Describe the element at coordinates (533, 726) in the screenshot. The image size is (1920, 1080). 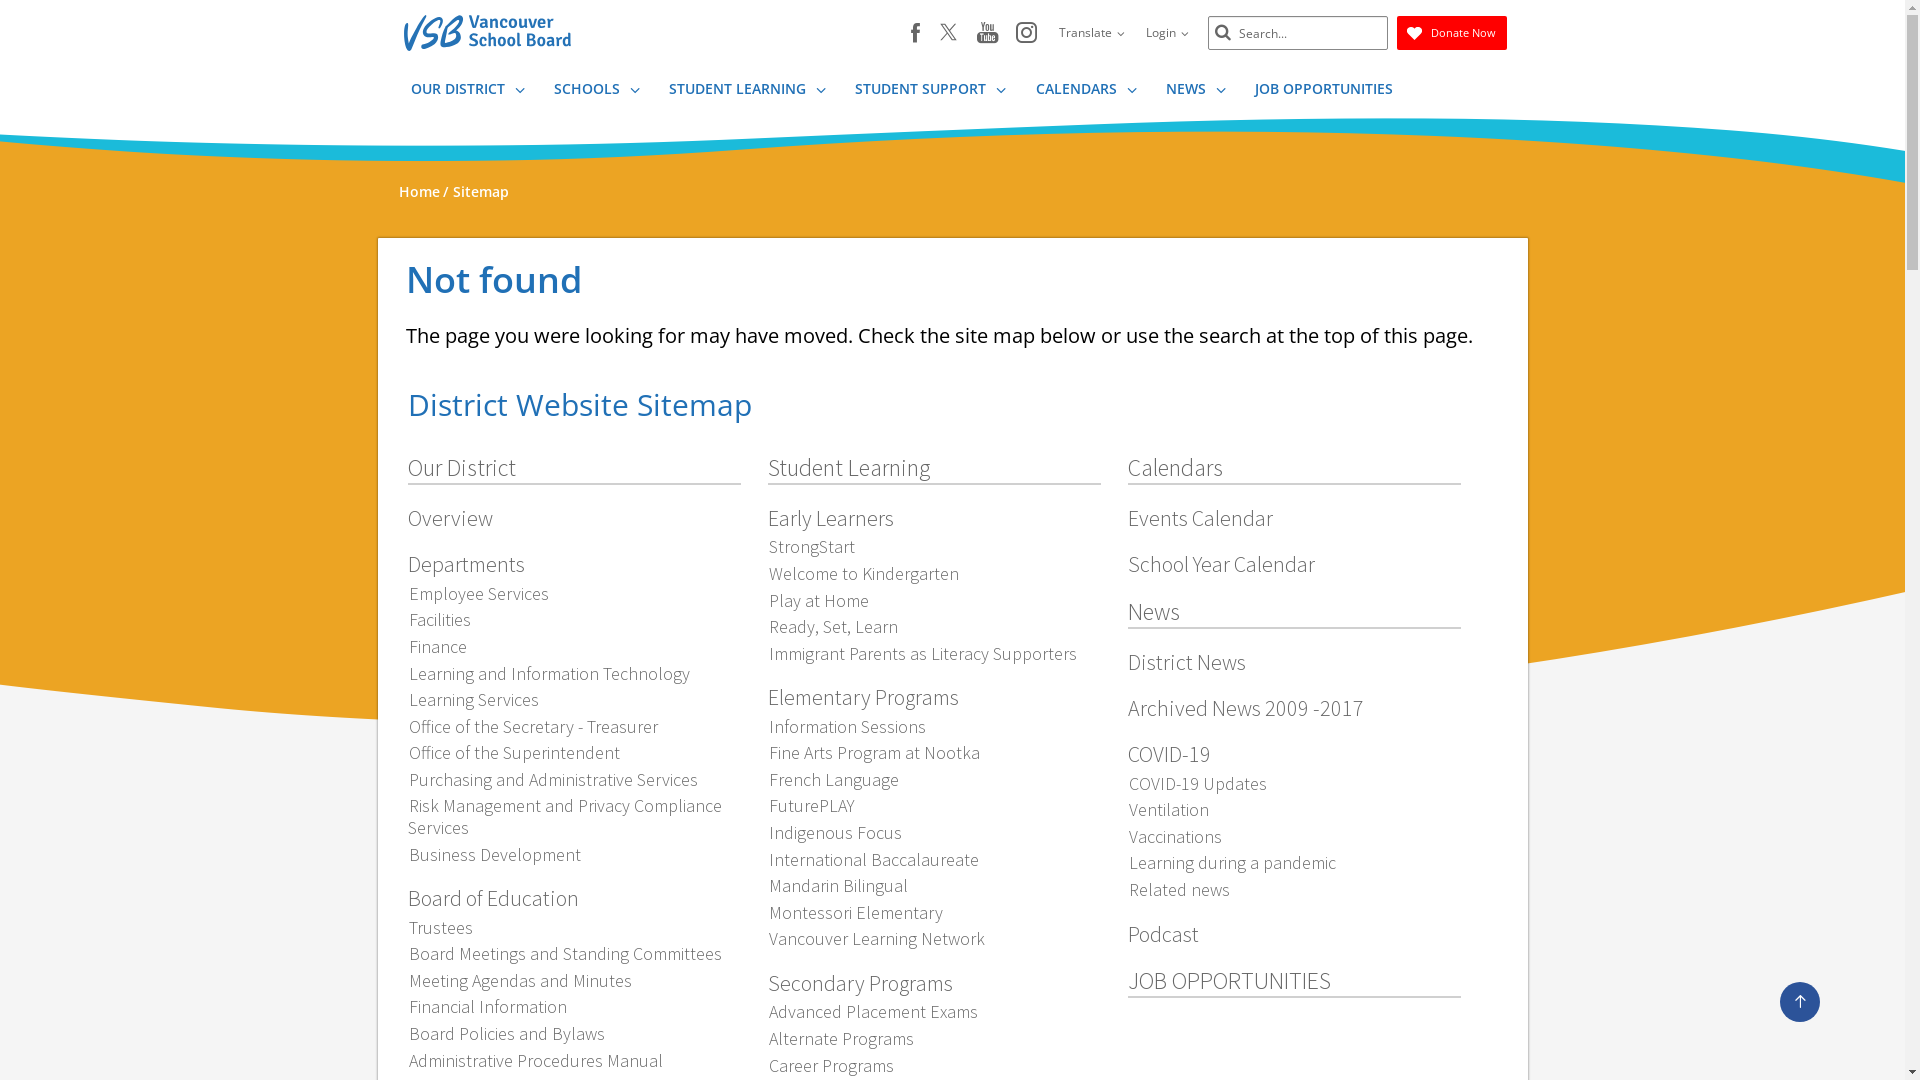
I see `Office of the Secretary - Treasurer` at that location.